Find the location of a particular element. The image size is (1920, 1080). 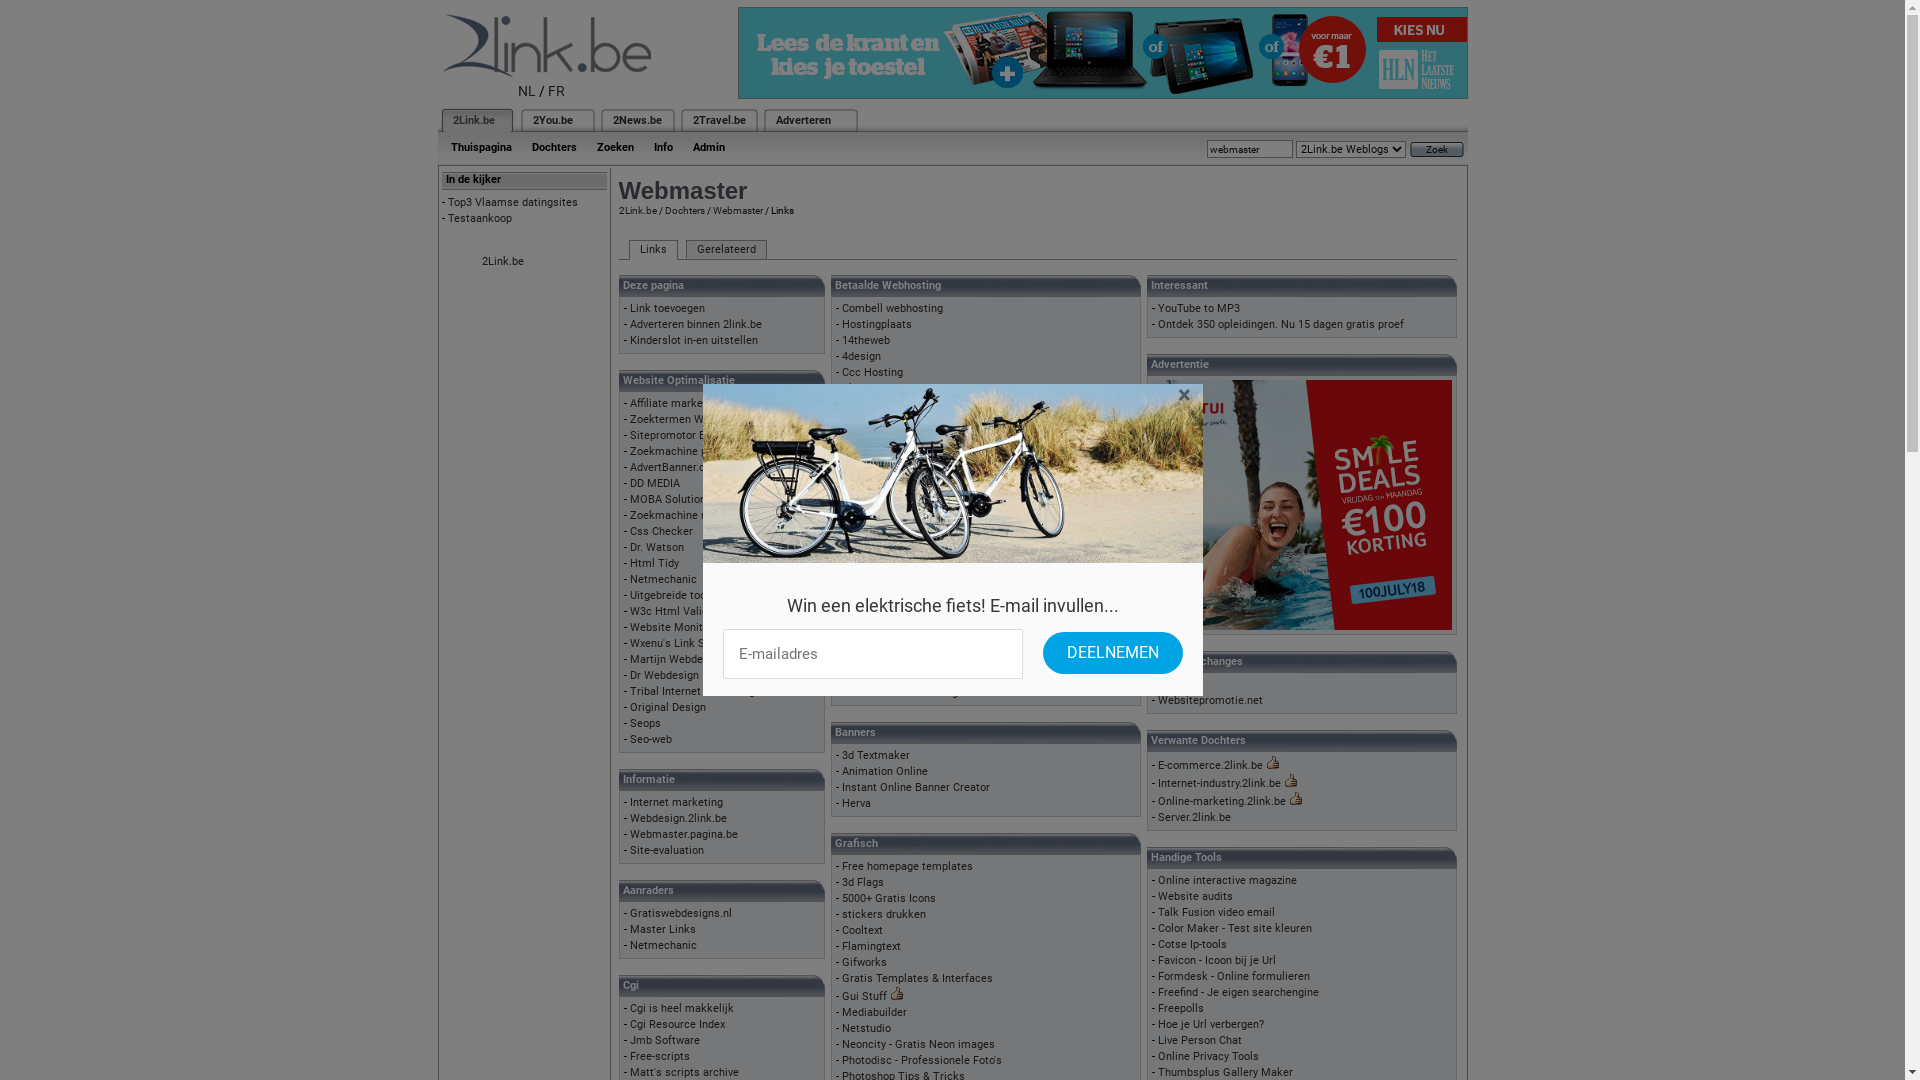

Bpath is located at coordinates (1172, 684).